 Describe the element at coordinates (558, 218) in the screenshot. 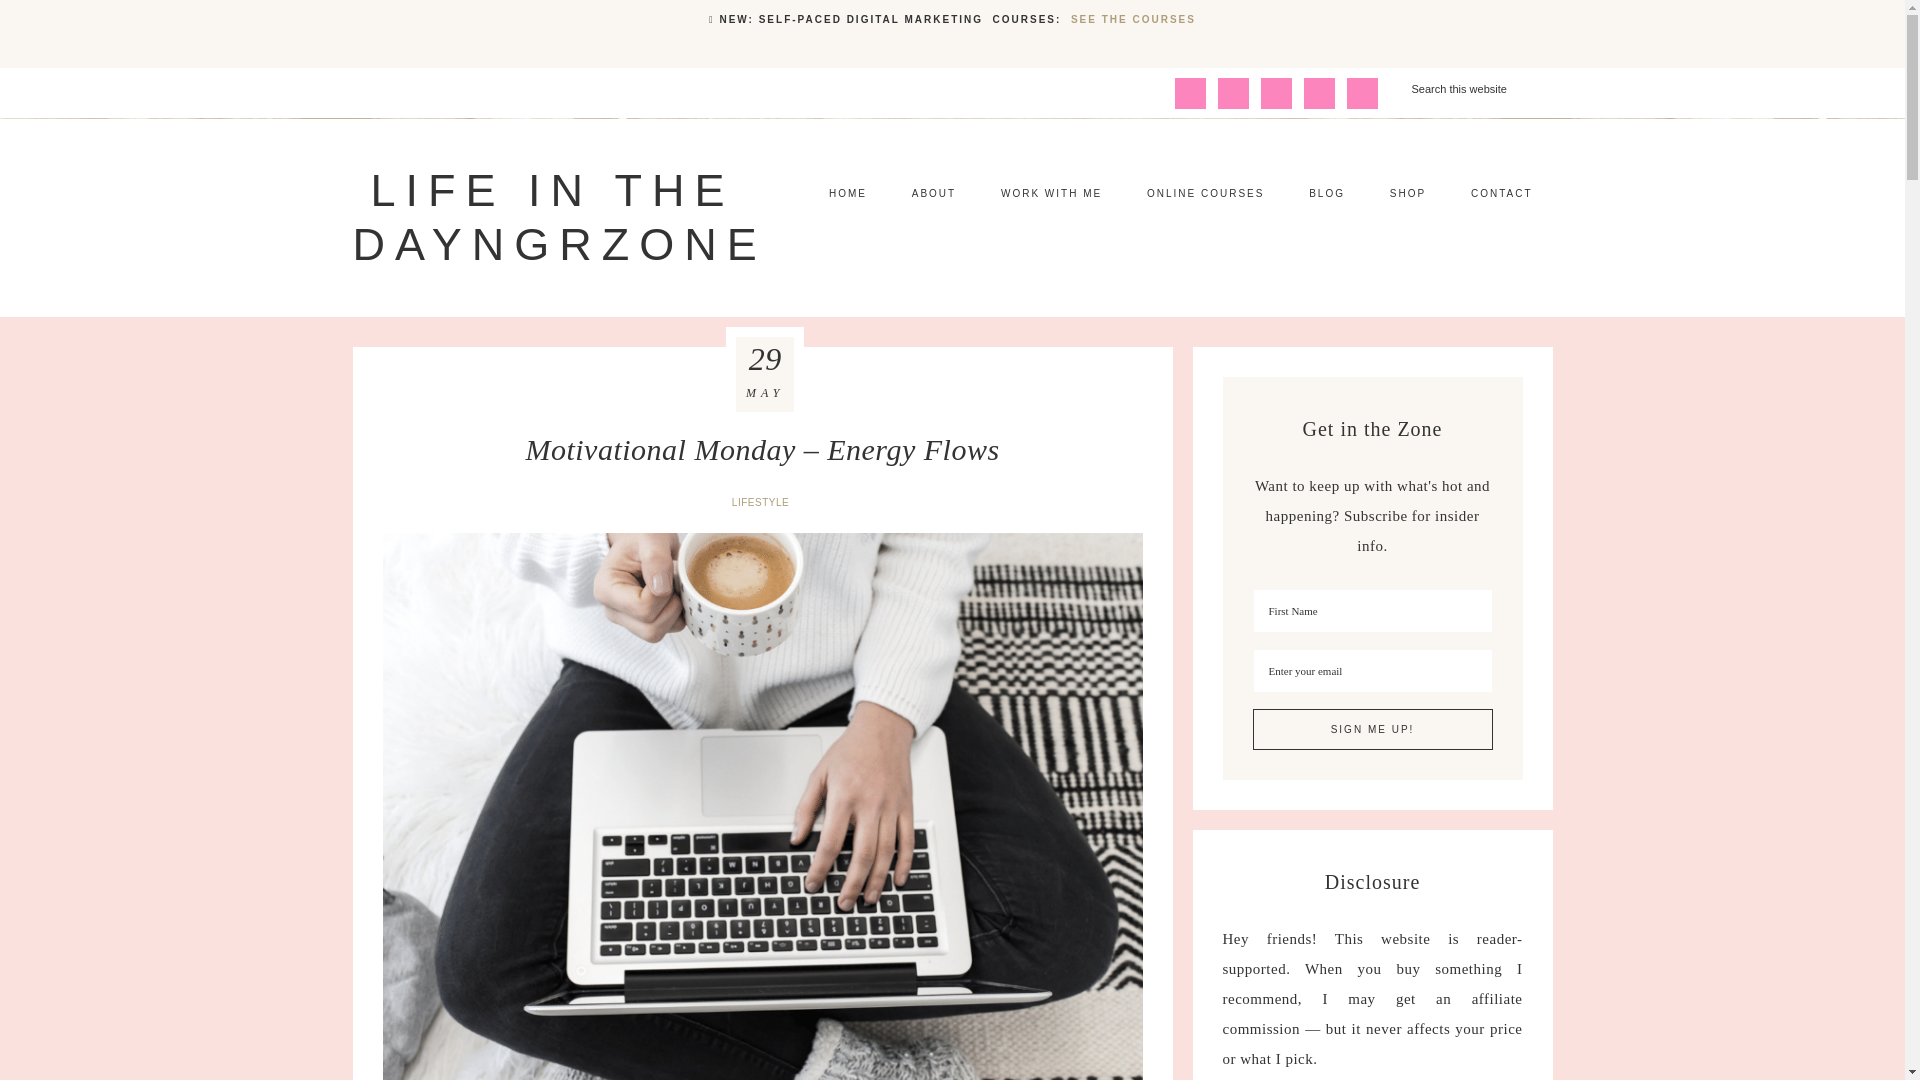

I see `LIFE IN THE DAYNGRZONE` at that location.